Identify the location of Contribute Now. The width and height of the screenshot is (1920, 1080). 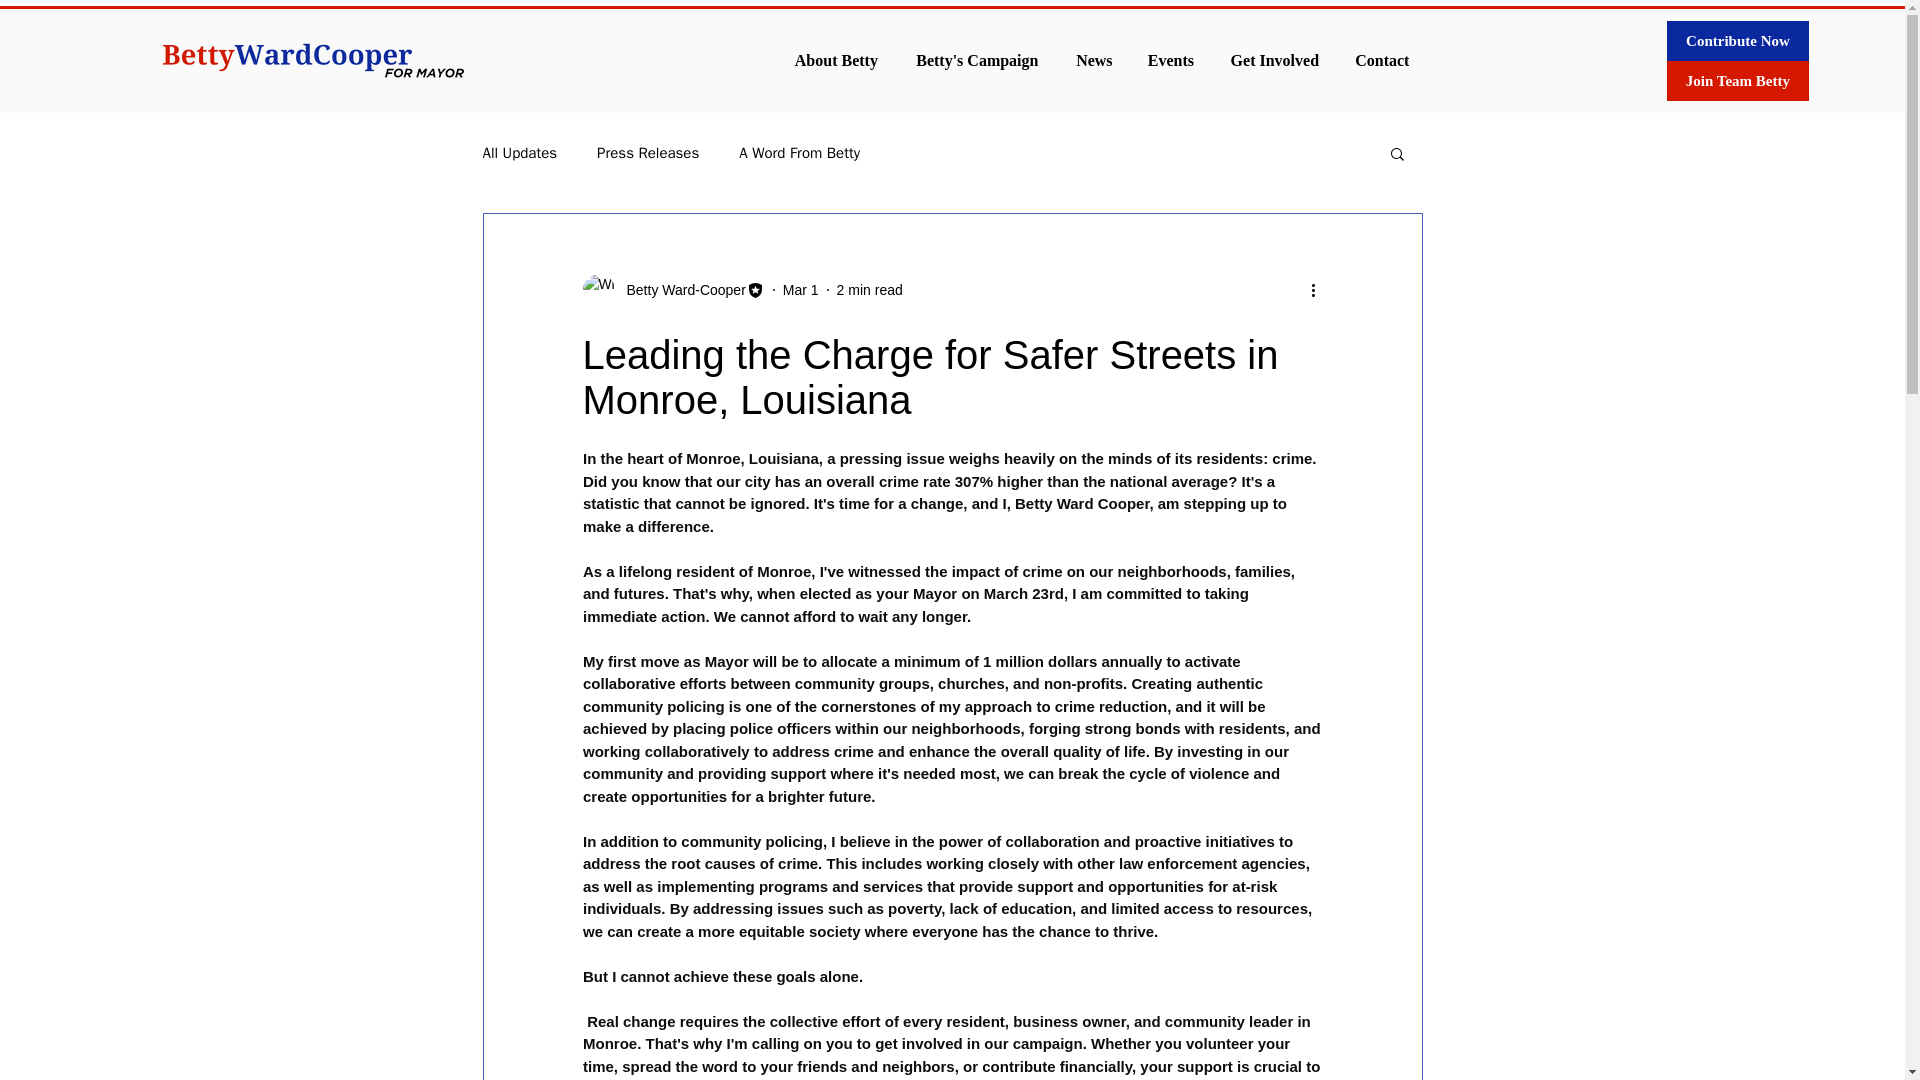
(1737, 40).